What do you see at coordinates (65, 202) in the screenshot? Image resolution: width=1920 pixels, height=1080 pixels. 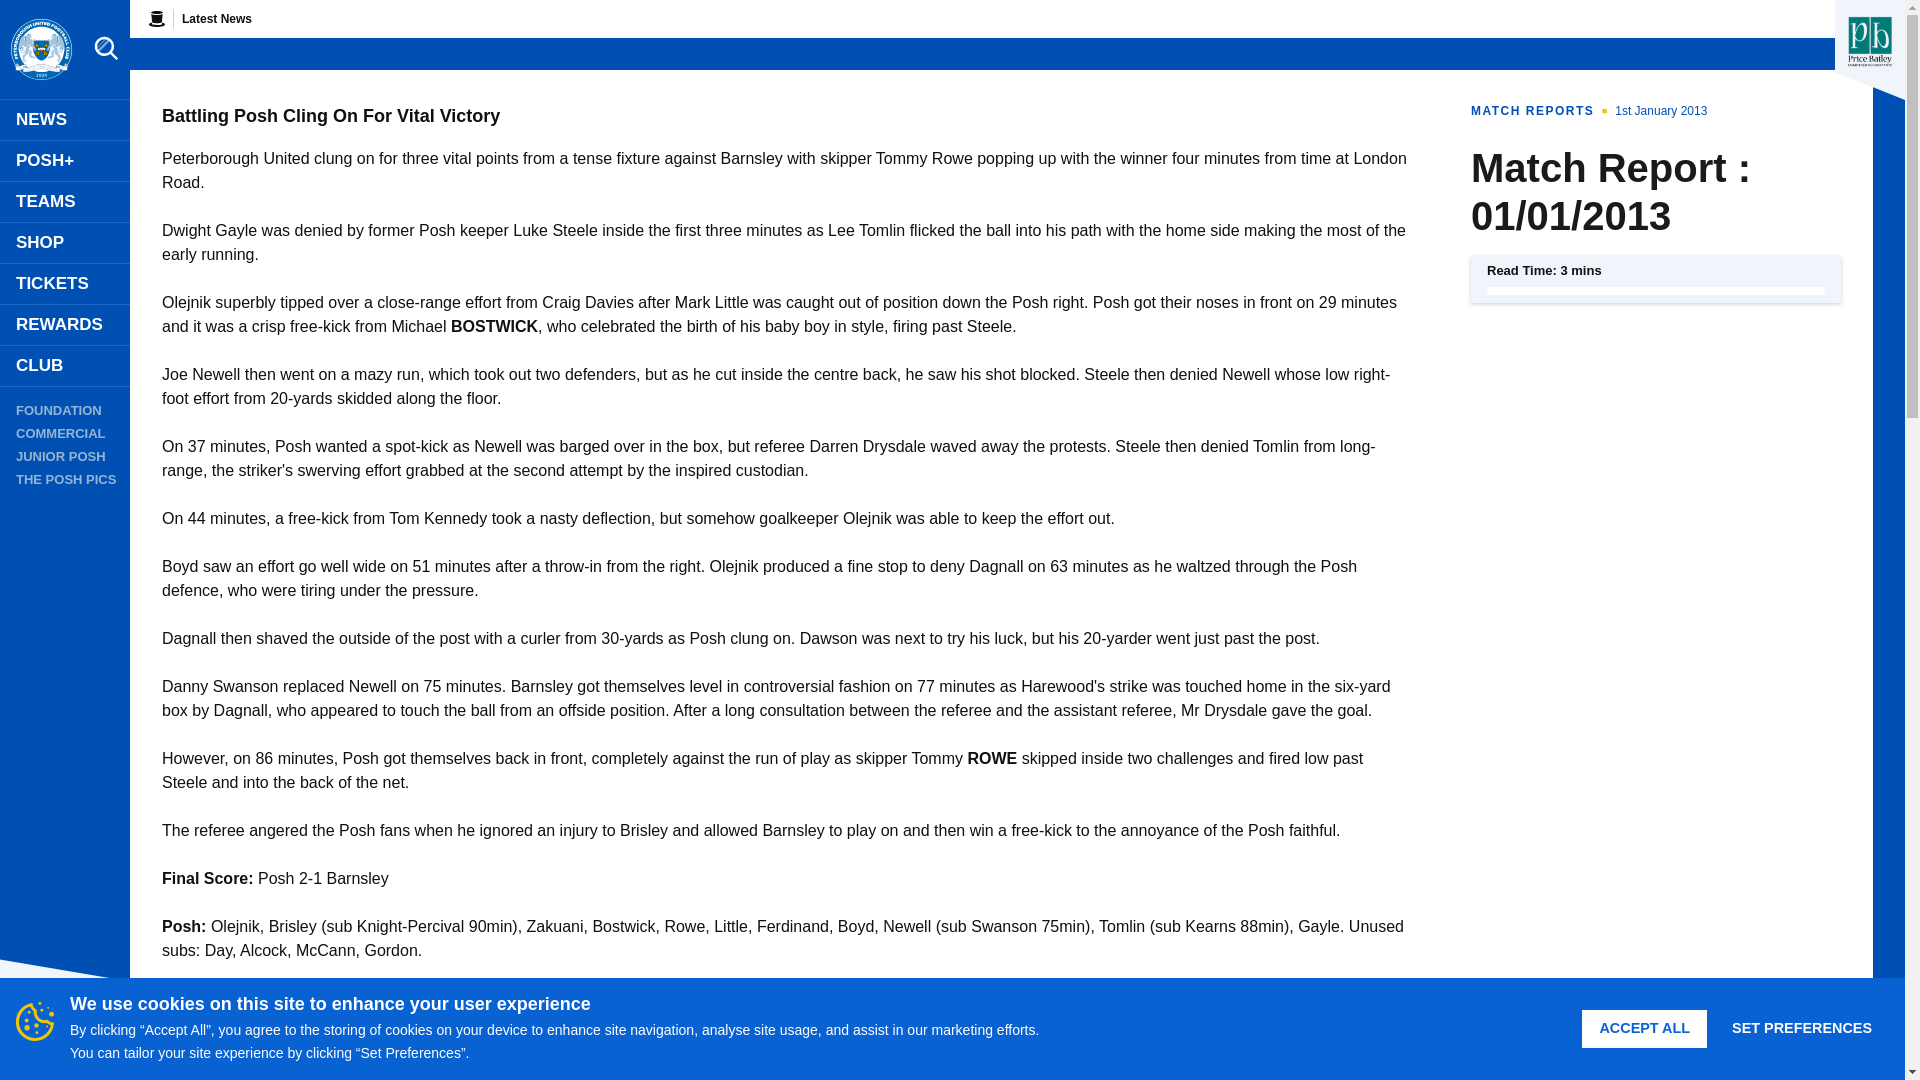 I see `TEAMS` at bounding box center [65, 202].